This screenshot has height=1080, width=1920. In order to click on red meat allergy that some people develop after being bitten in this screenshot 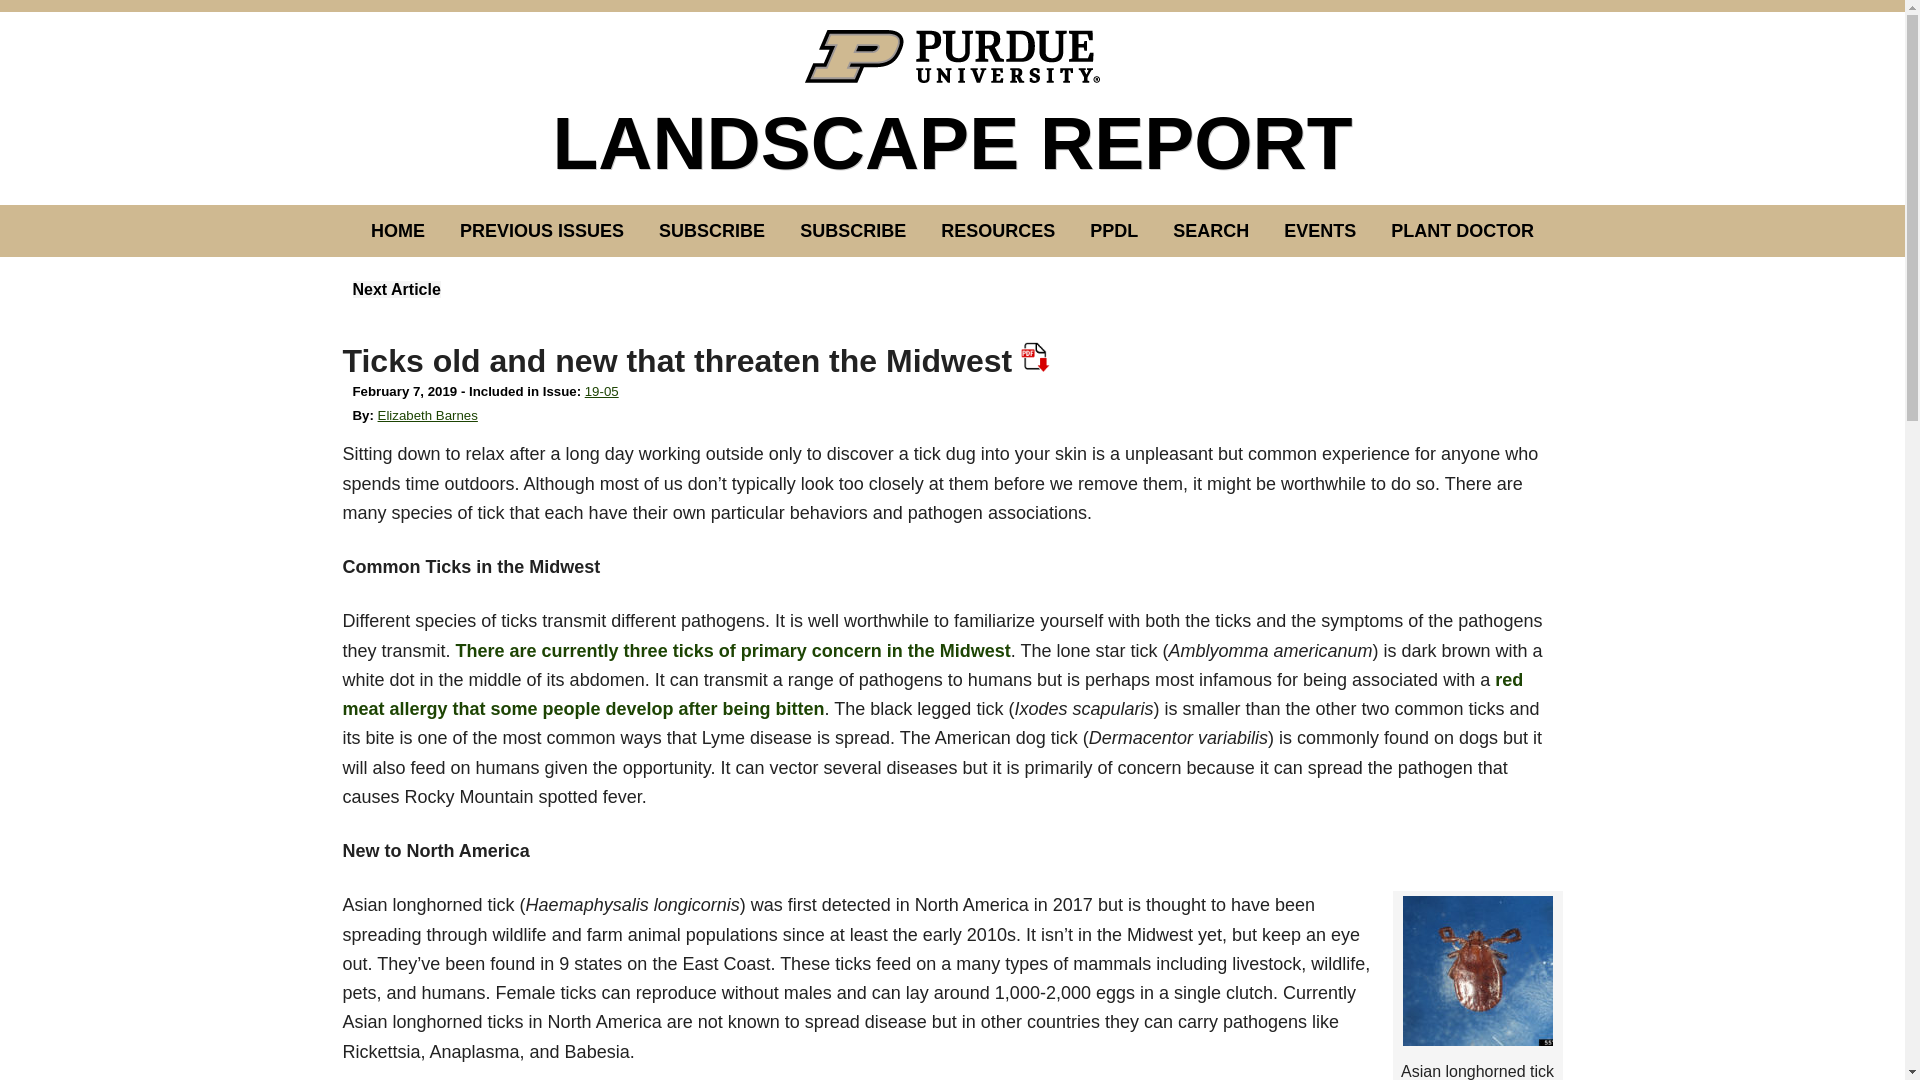, I will do `click(932, 694)`.